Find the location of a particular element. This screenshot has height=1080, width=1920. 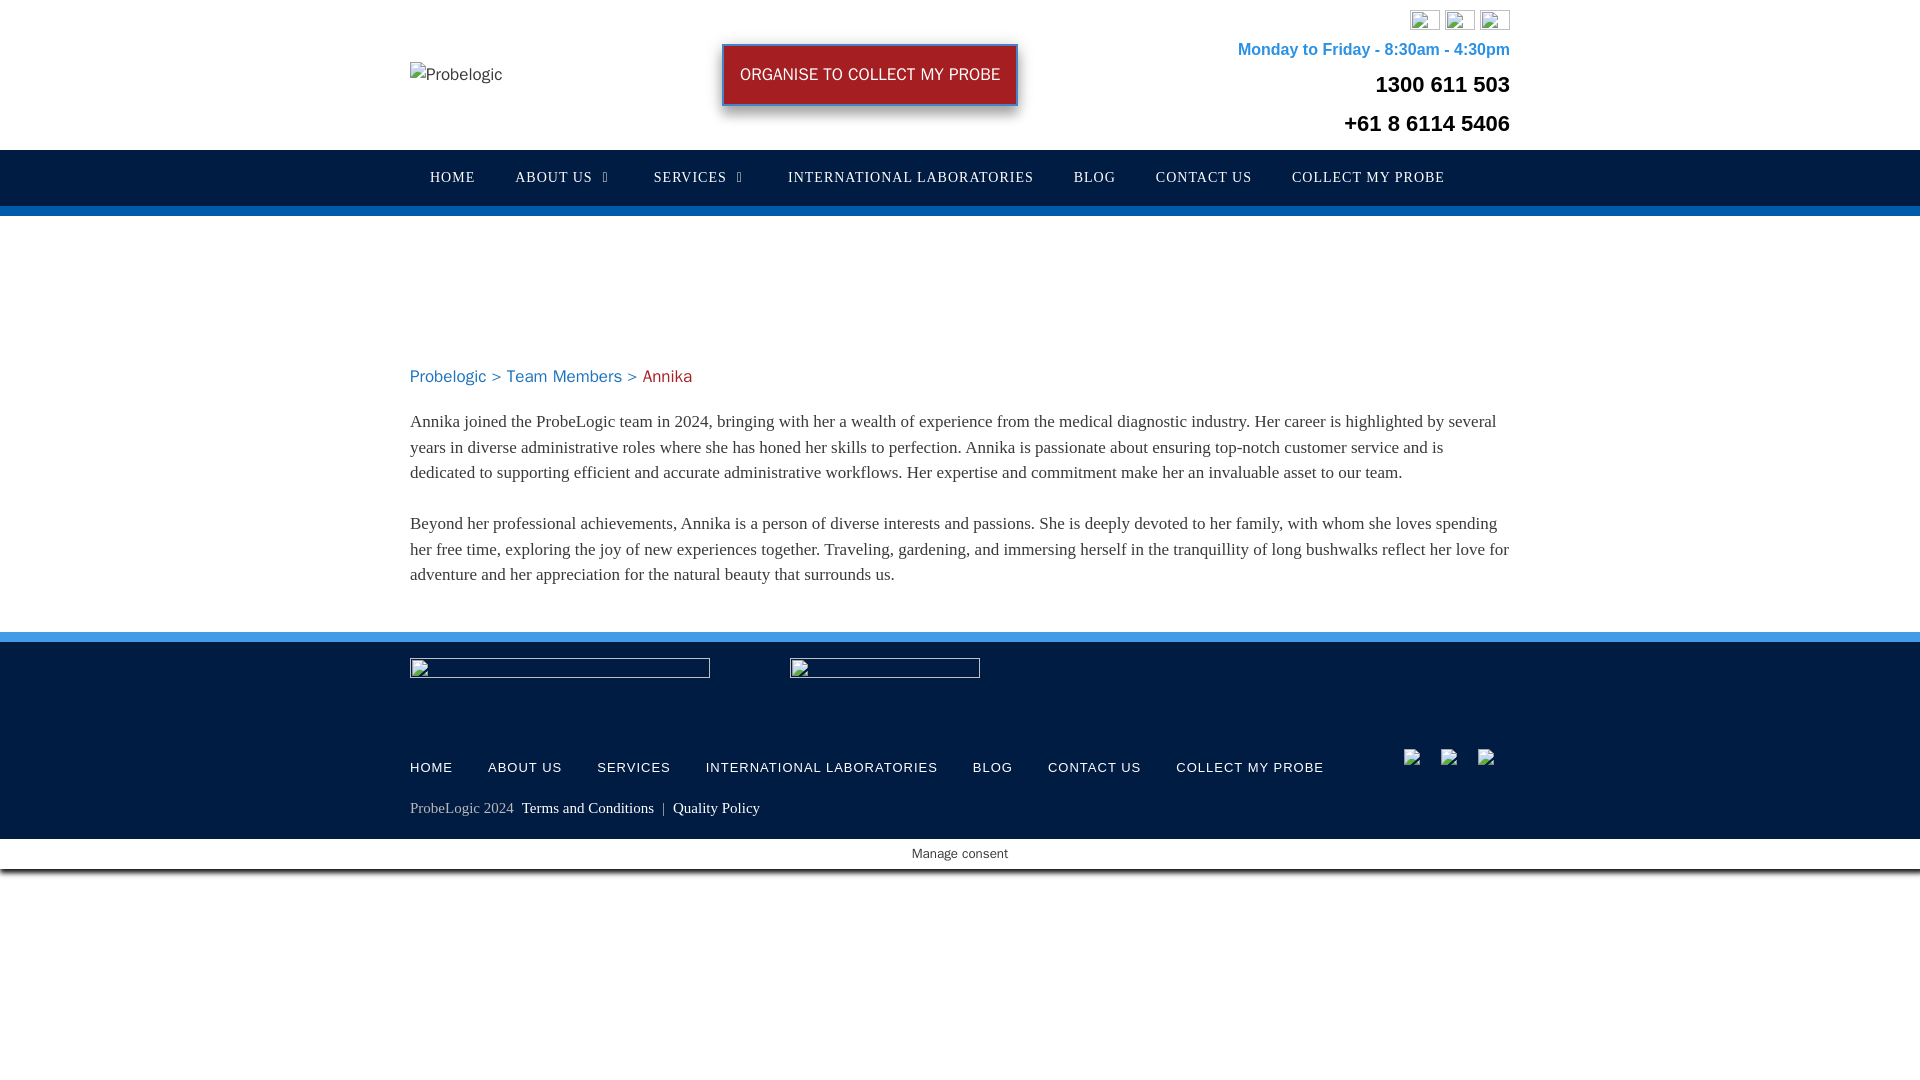

SERVICES is located at coordinates (634, 768).